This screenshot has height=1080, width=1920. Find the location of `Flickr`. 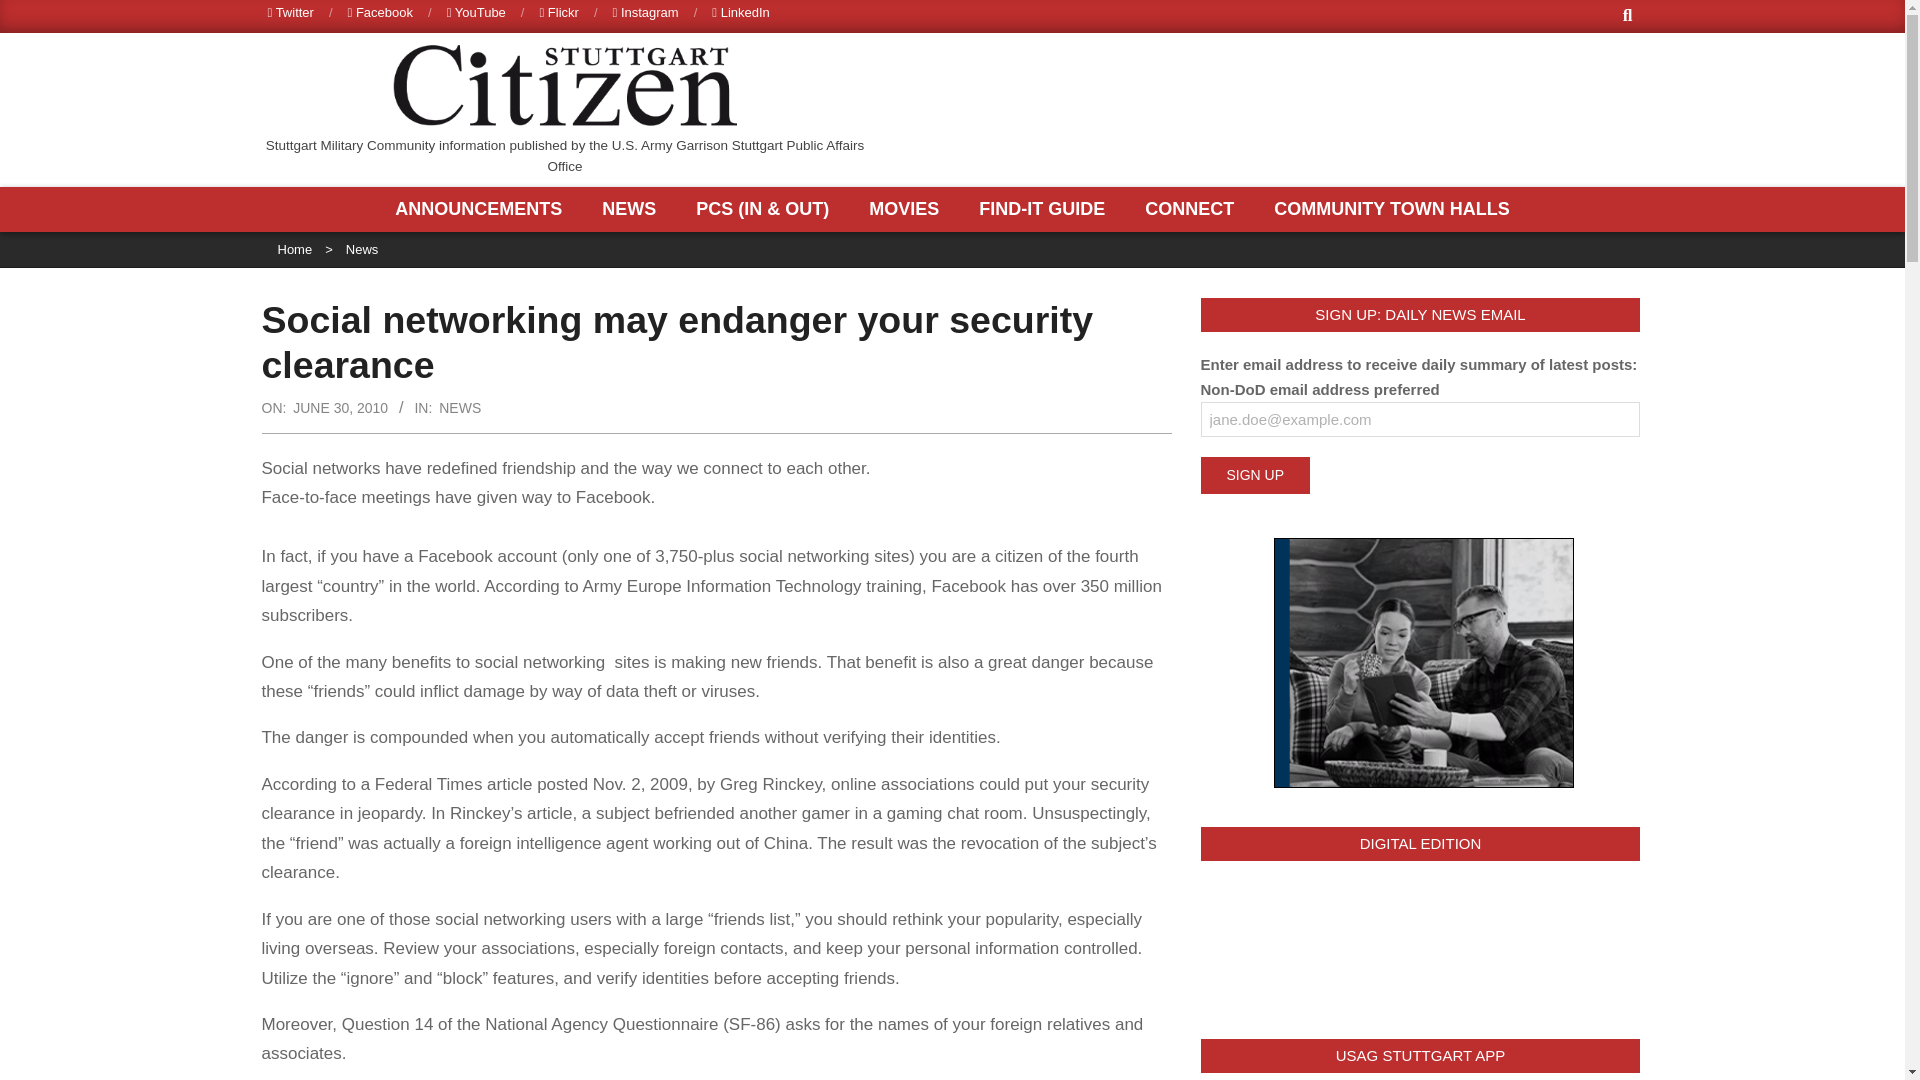

Flickr is located at coordinates (558, 12).